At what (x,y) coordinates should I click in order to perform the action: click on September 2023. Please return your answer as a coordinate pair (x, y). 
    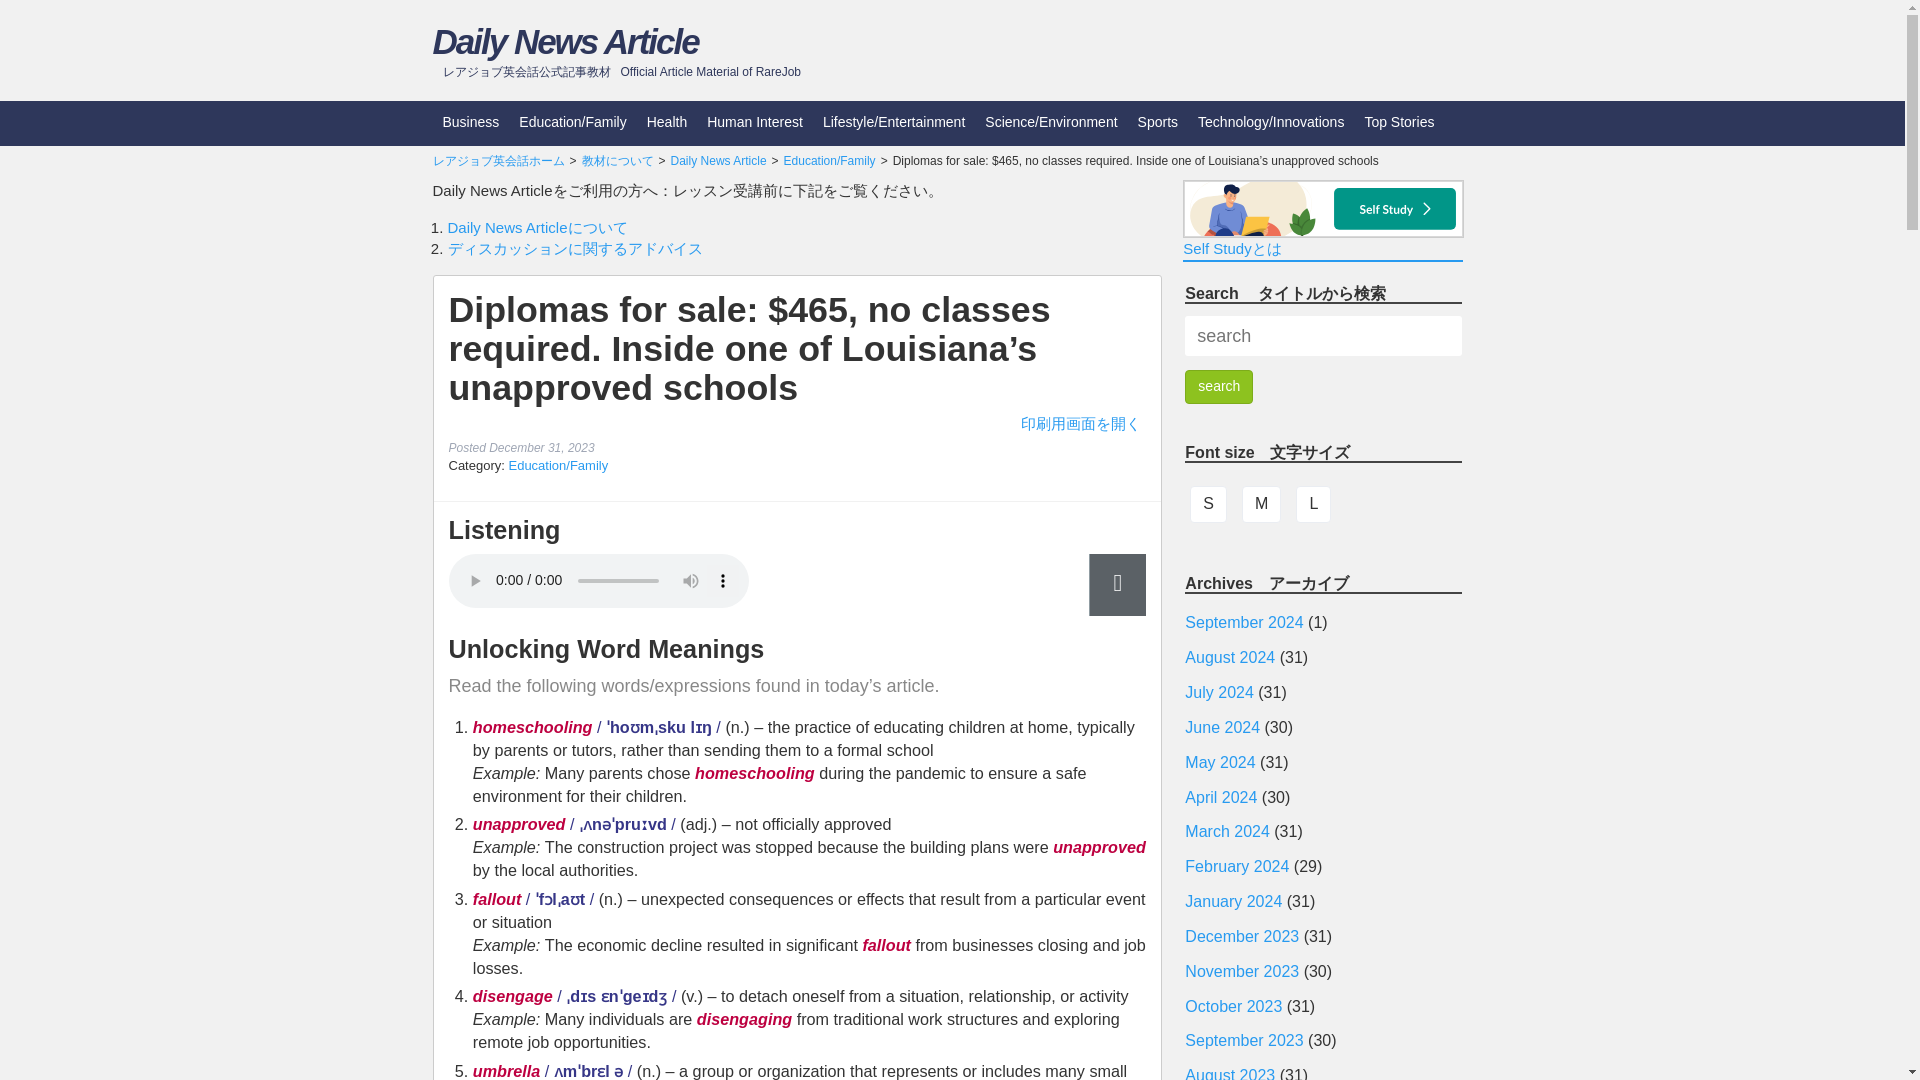
    Looking at the image, I should click on (1244, 1040).